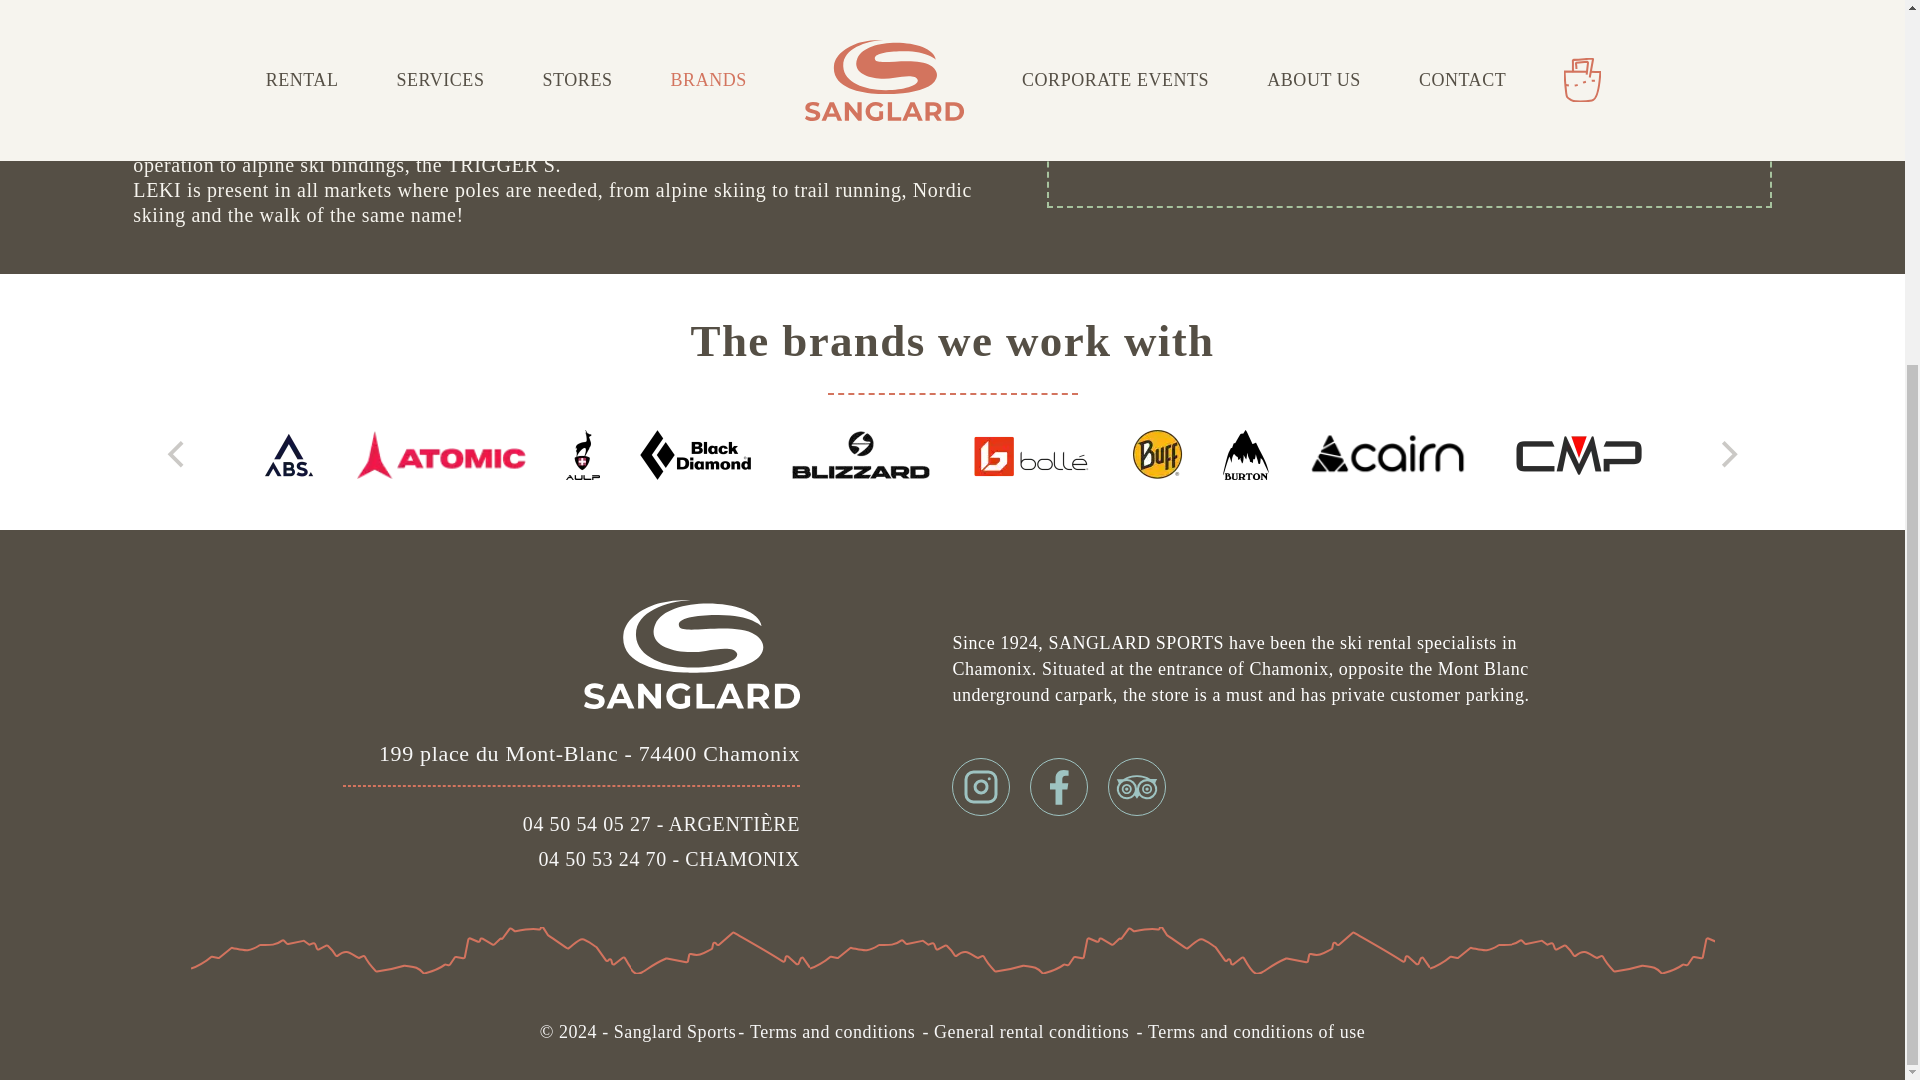 The image size is (1920, 1080). I want to click on 04 50 53 24 70 - CHAMONIX, so click(495, 858).